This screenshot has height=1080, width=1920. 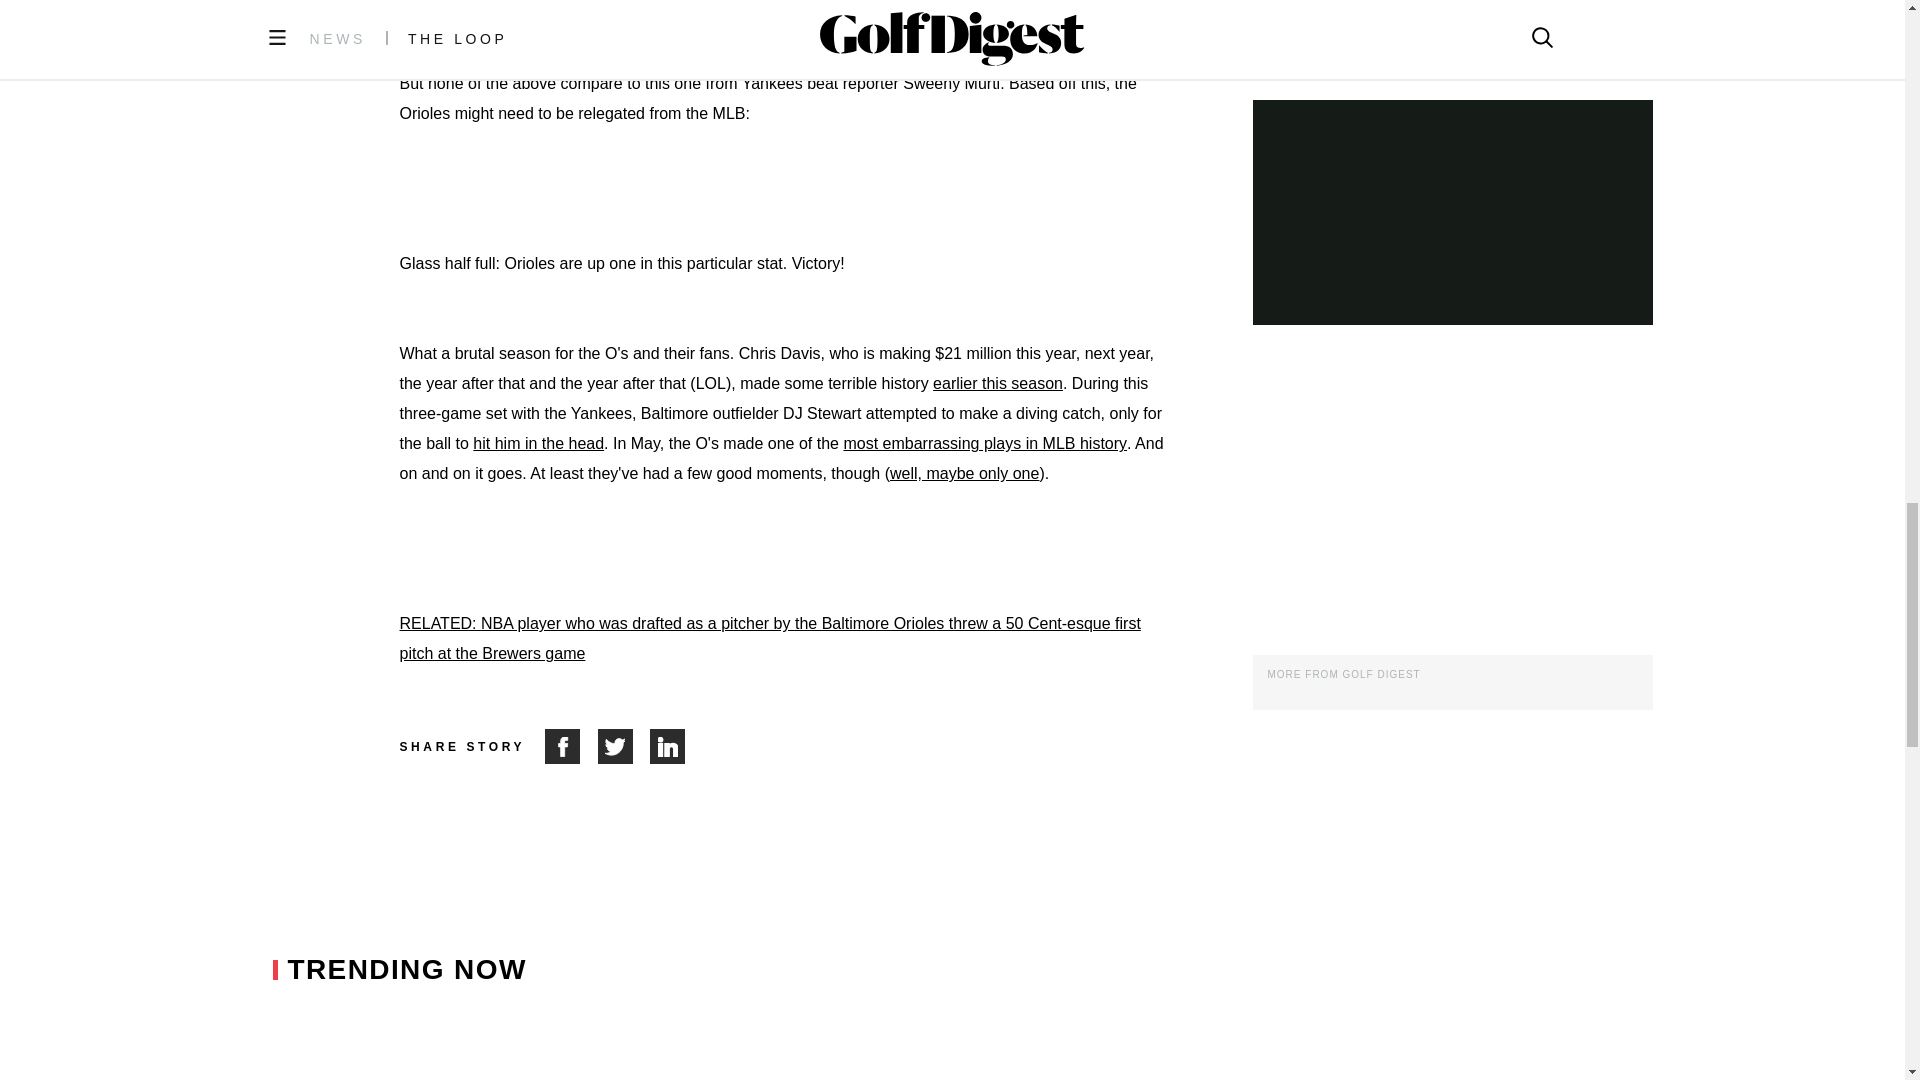 I want to click on Share on LinkedIn, so click(x=668, y=746).